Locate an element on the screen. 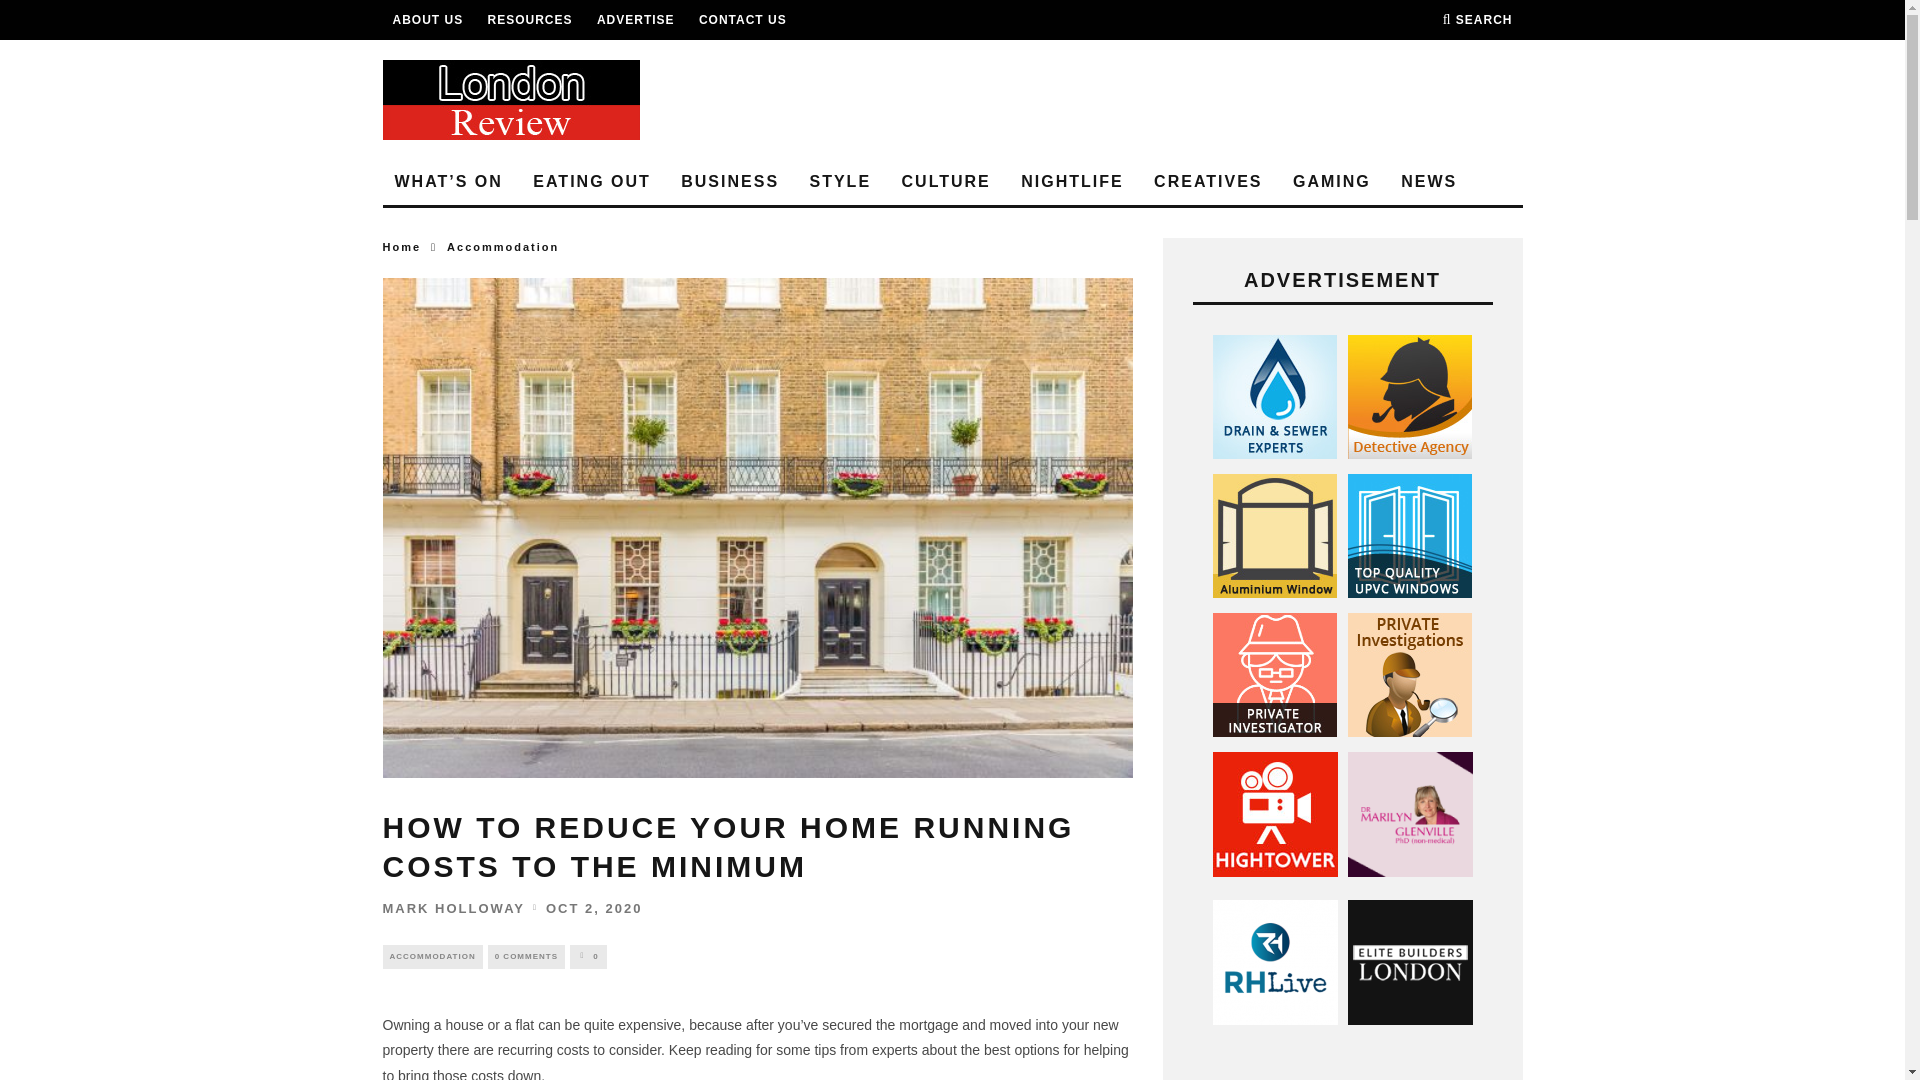  ACCOMMODATION is located at coordinates (432, 956).